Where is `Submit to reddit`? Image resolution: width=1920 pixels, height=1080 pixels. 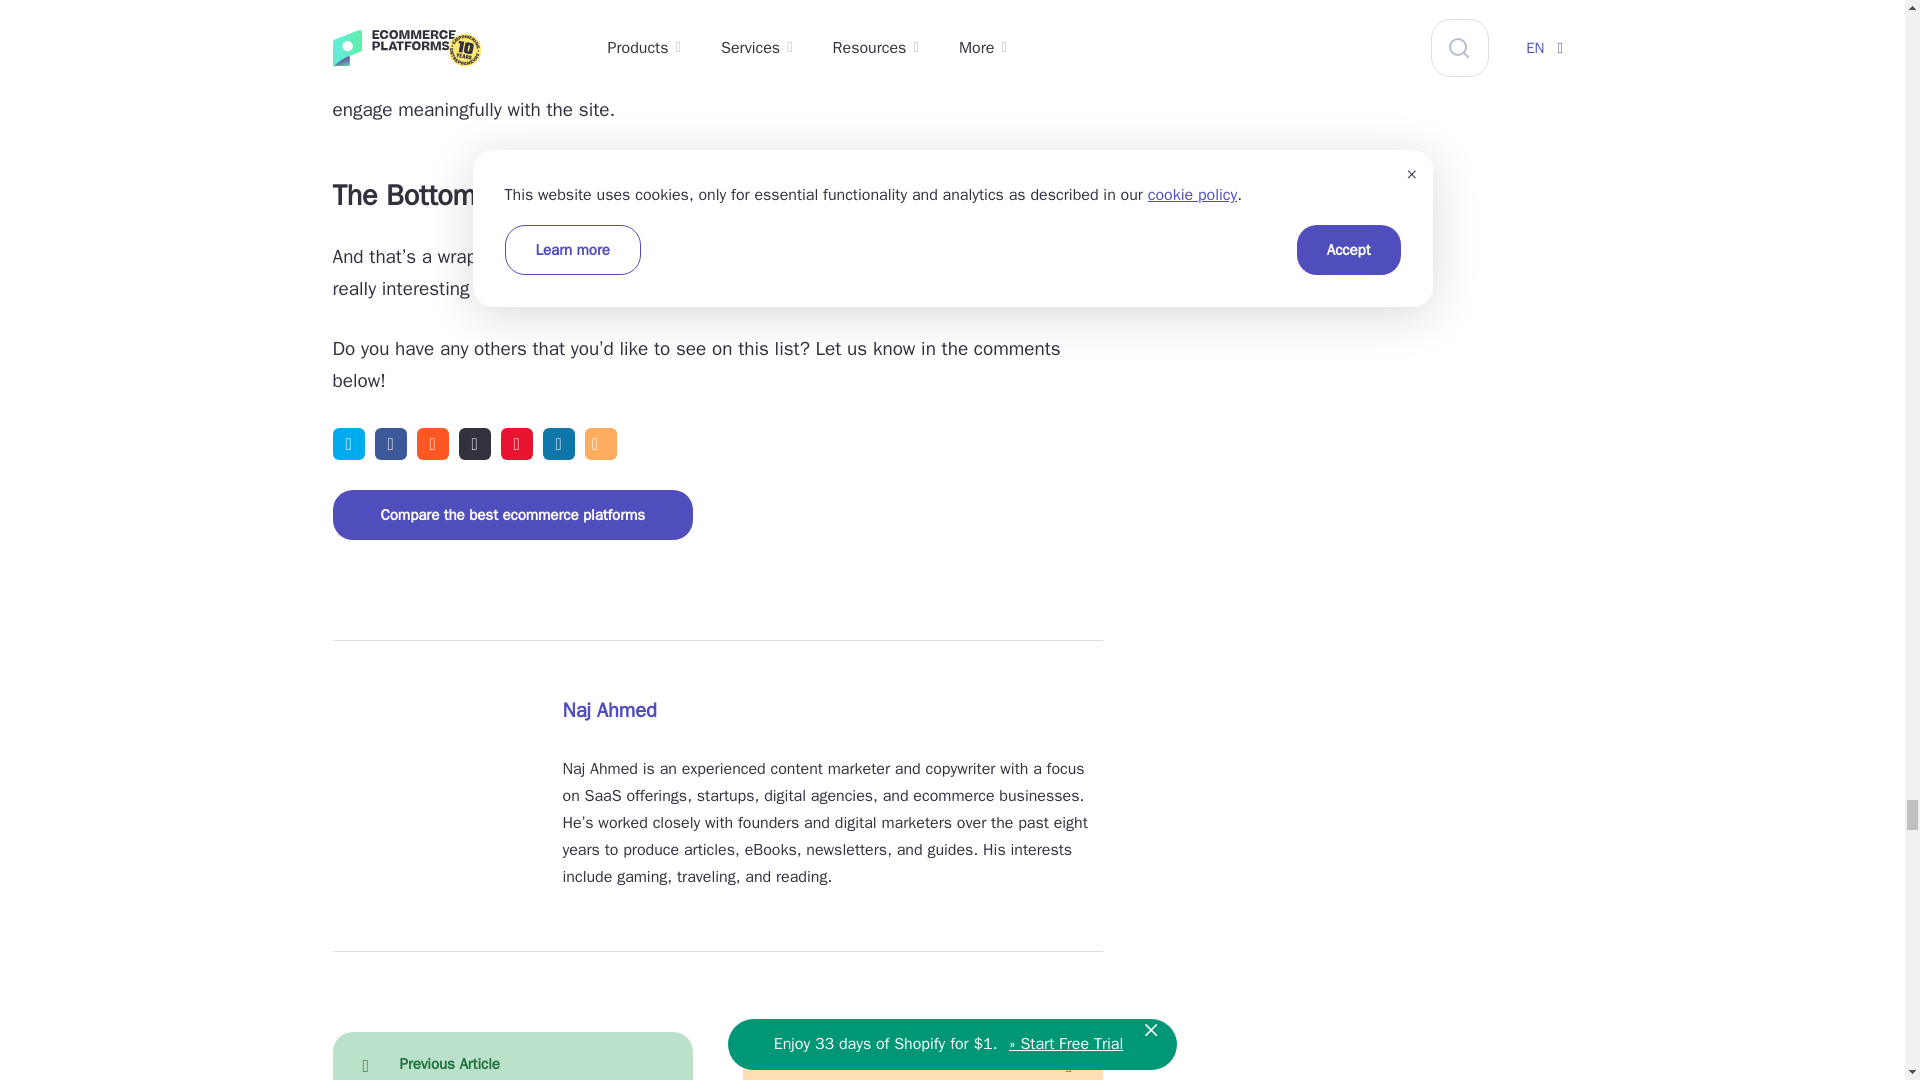 Submit to reddit is located at coordinates (432, 444).